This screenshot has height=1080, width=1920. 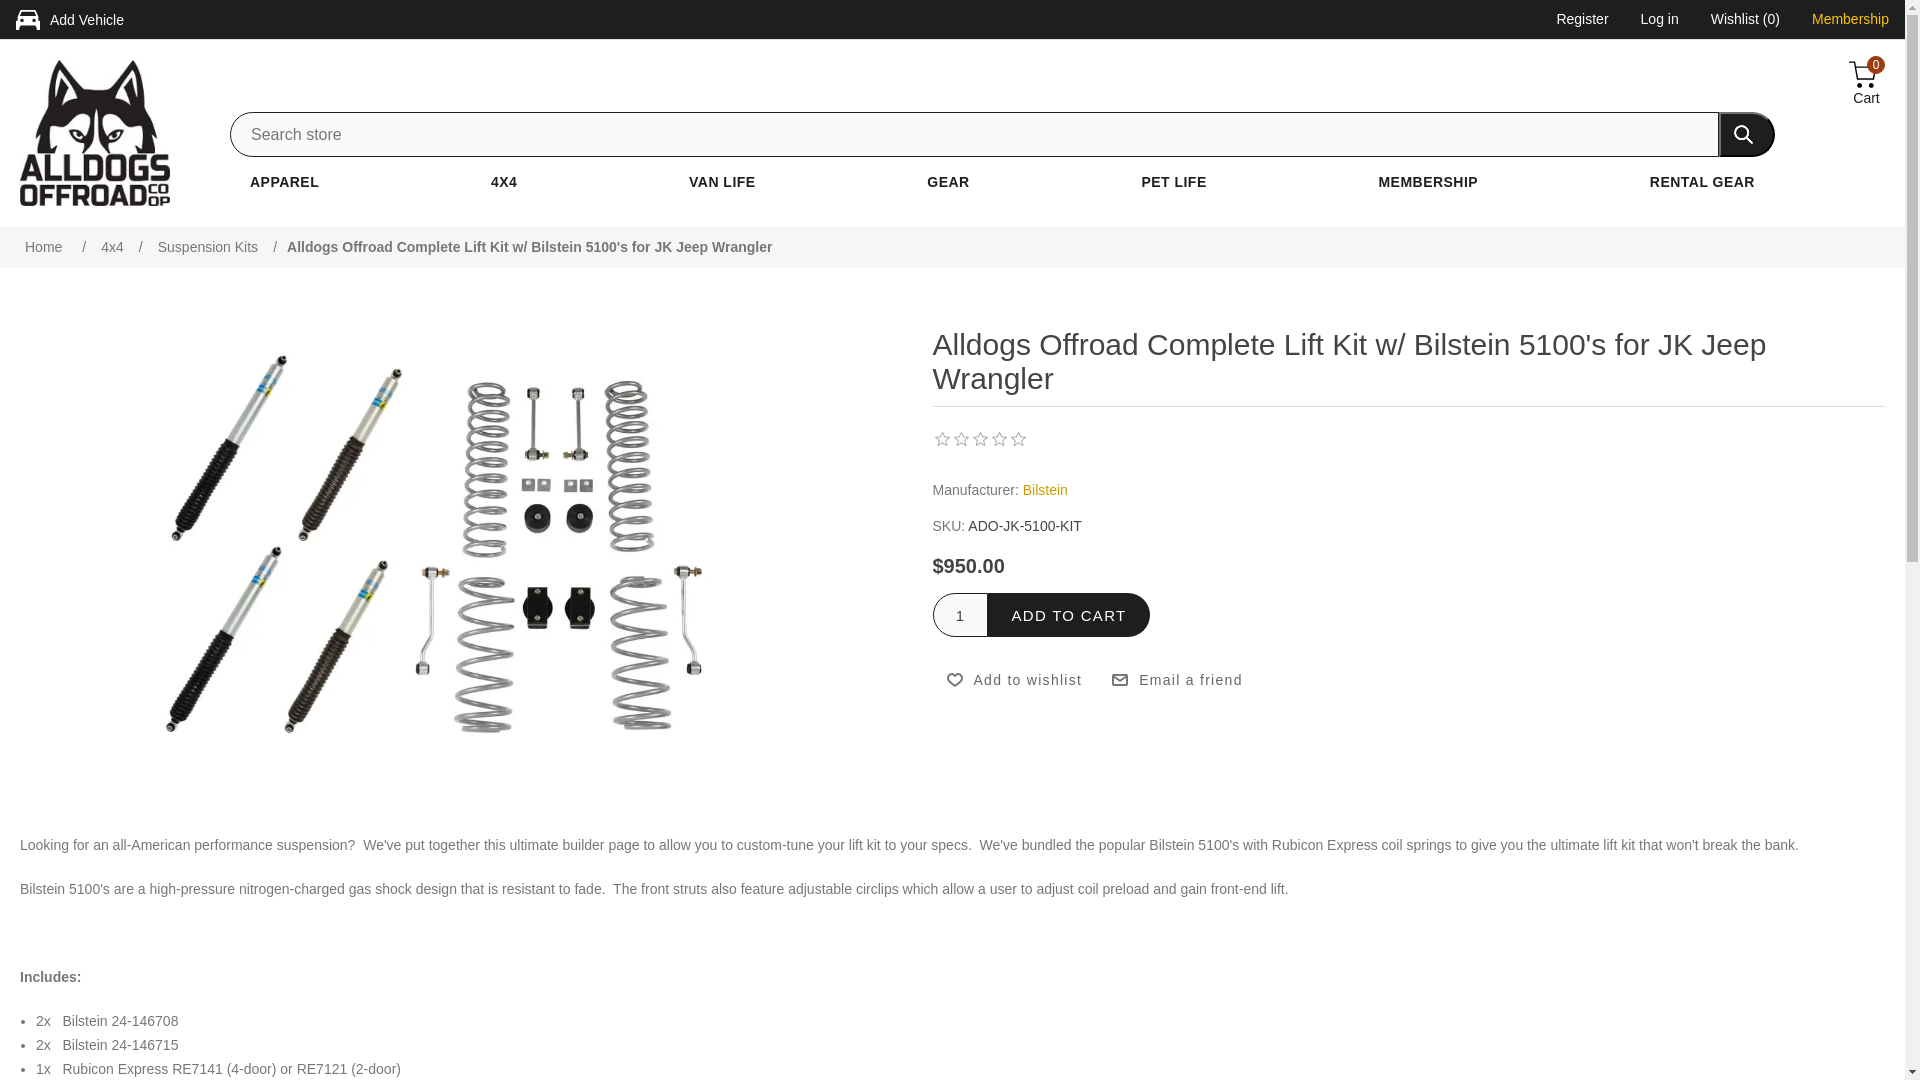 What do you see at coordinates (504, 182) in the screenshot?
I see `4X4` at bounding box center [504, 182].